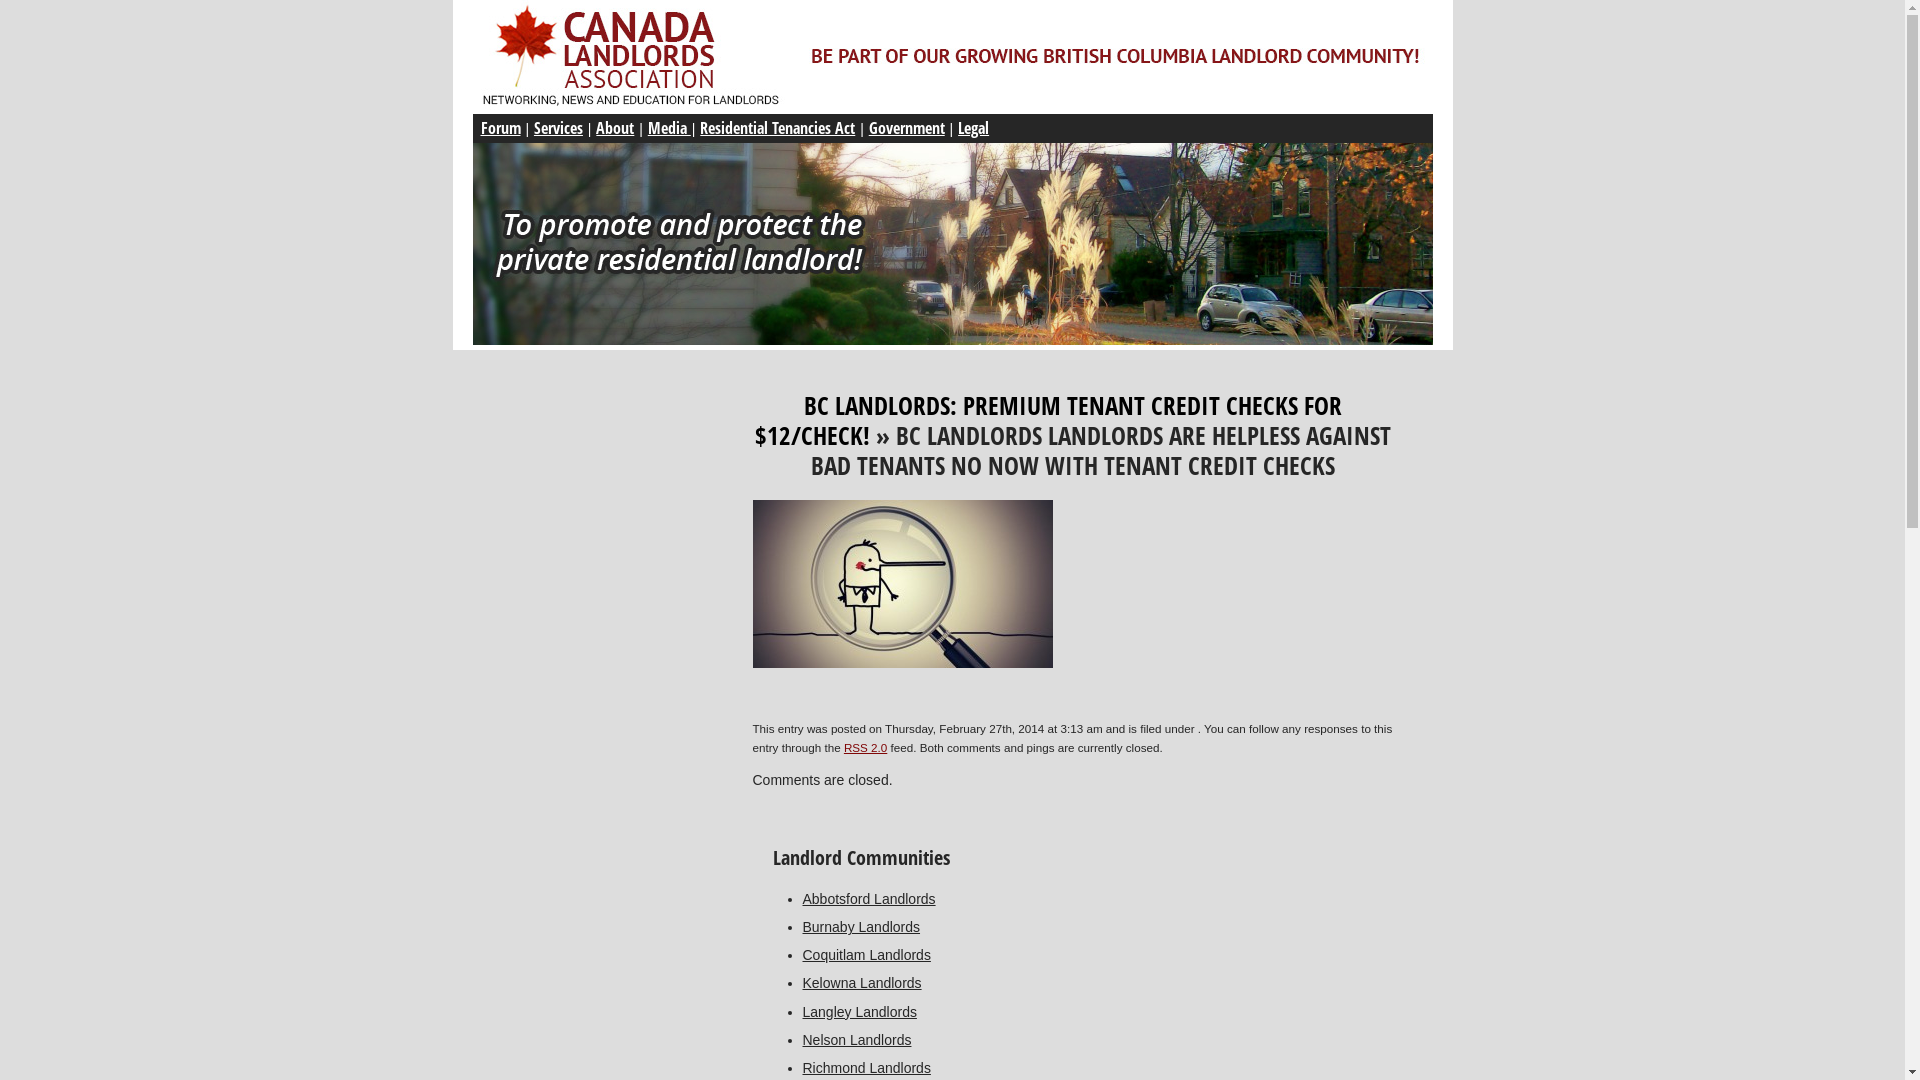  Describe the element at coordinates (974, 128) in the screenshot. I see `Legal` at that location.